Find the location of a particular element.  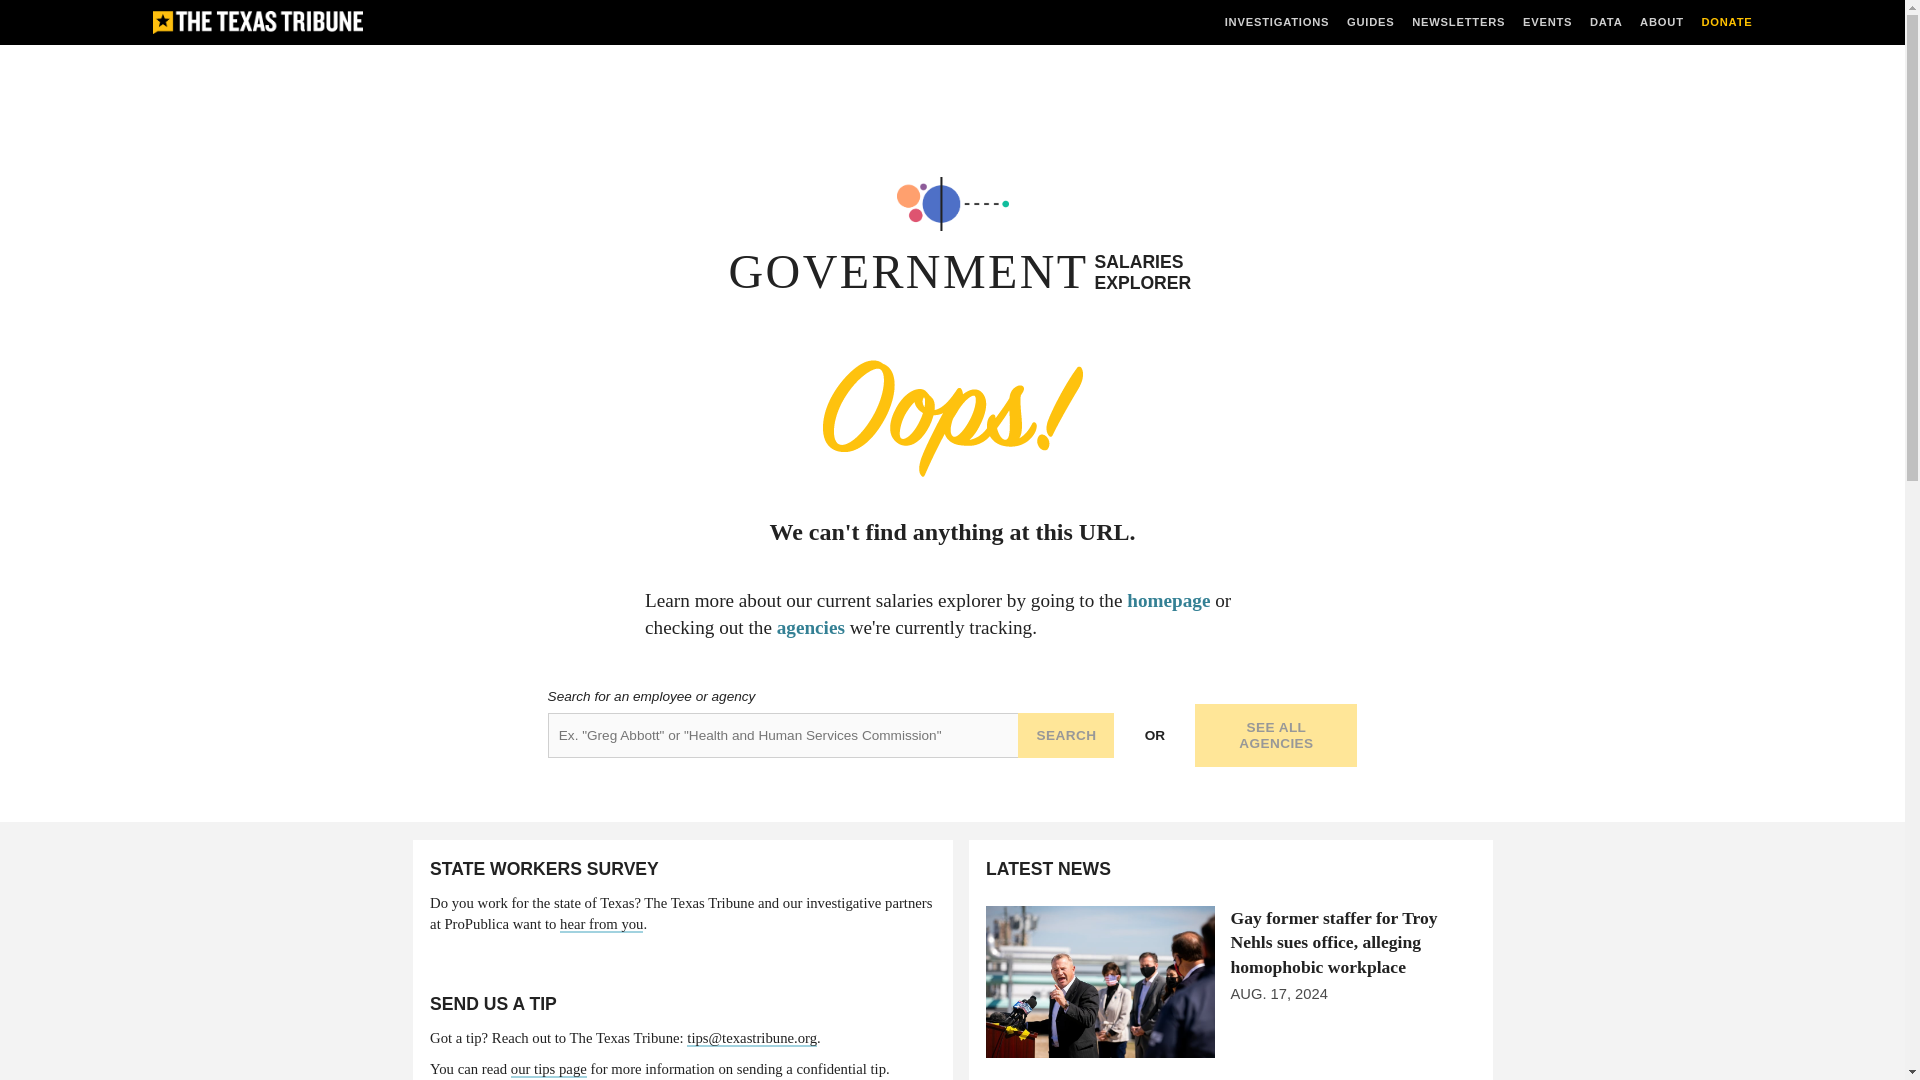

SEE ALL AGENCIES is located at coordinates (1276, 734).